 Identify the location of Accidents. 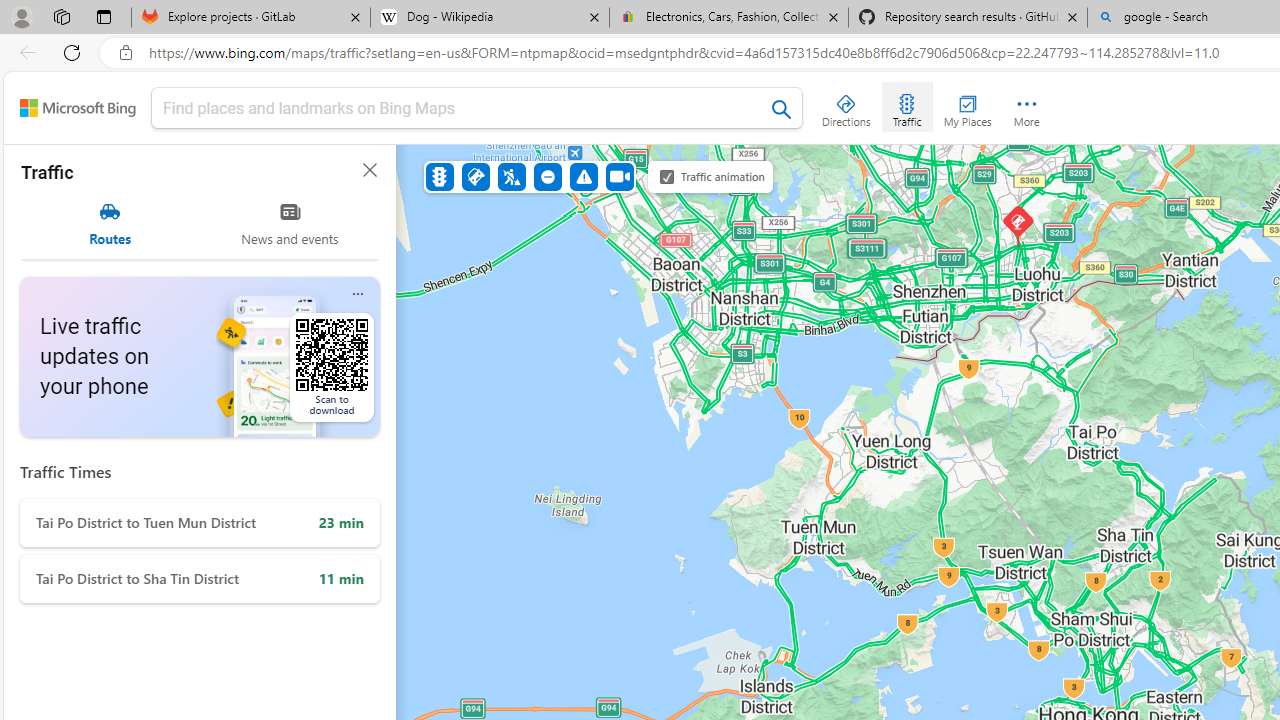
(476, 176).